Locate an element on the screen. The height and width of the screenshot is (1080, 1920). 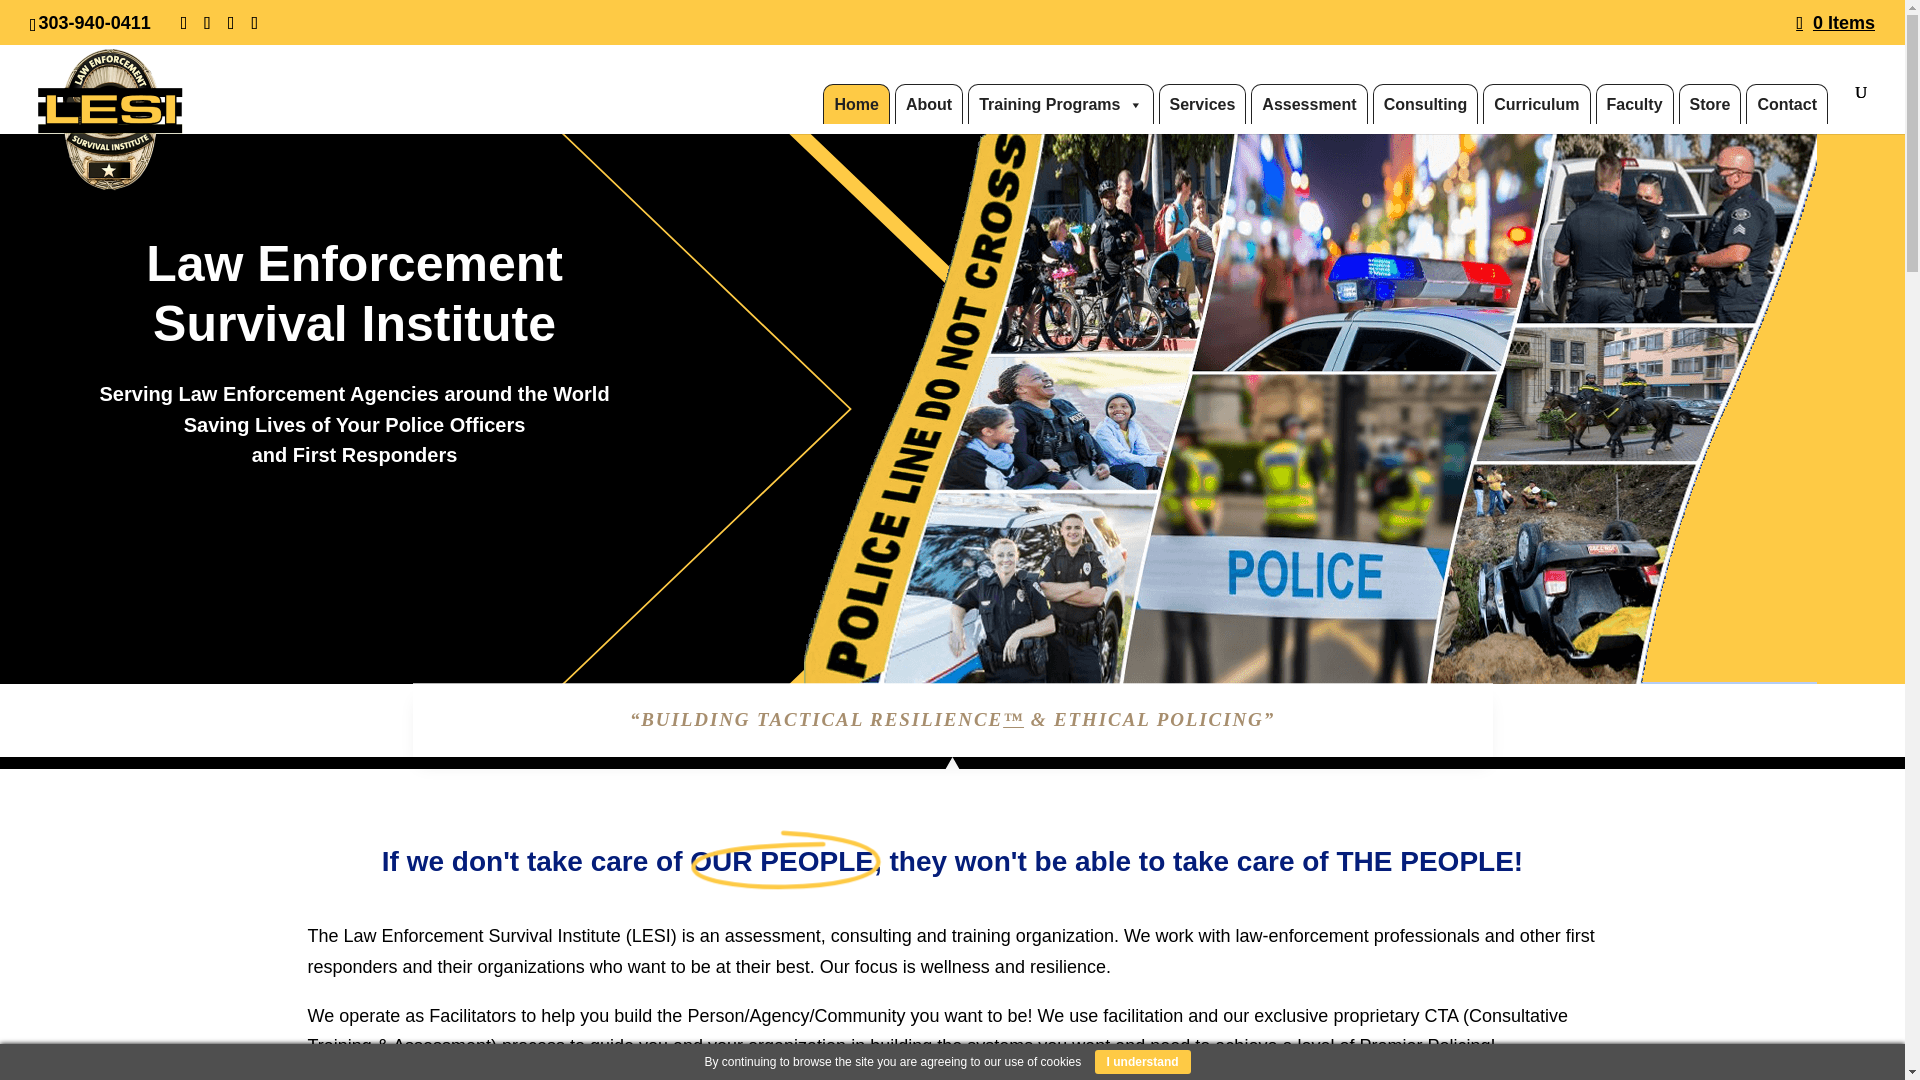
Assessment is located at coordinates (1309, 104).